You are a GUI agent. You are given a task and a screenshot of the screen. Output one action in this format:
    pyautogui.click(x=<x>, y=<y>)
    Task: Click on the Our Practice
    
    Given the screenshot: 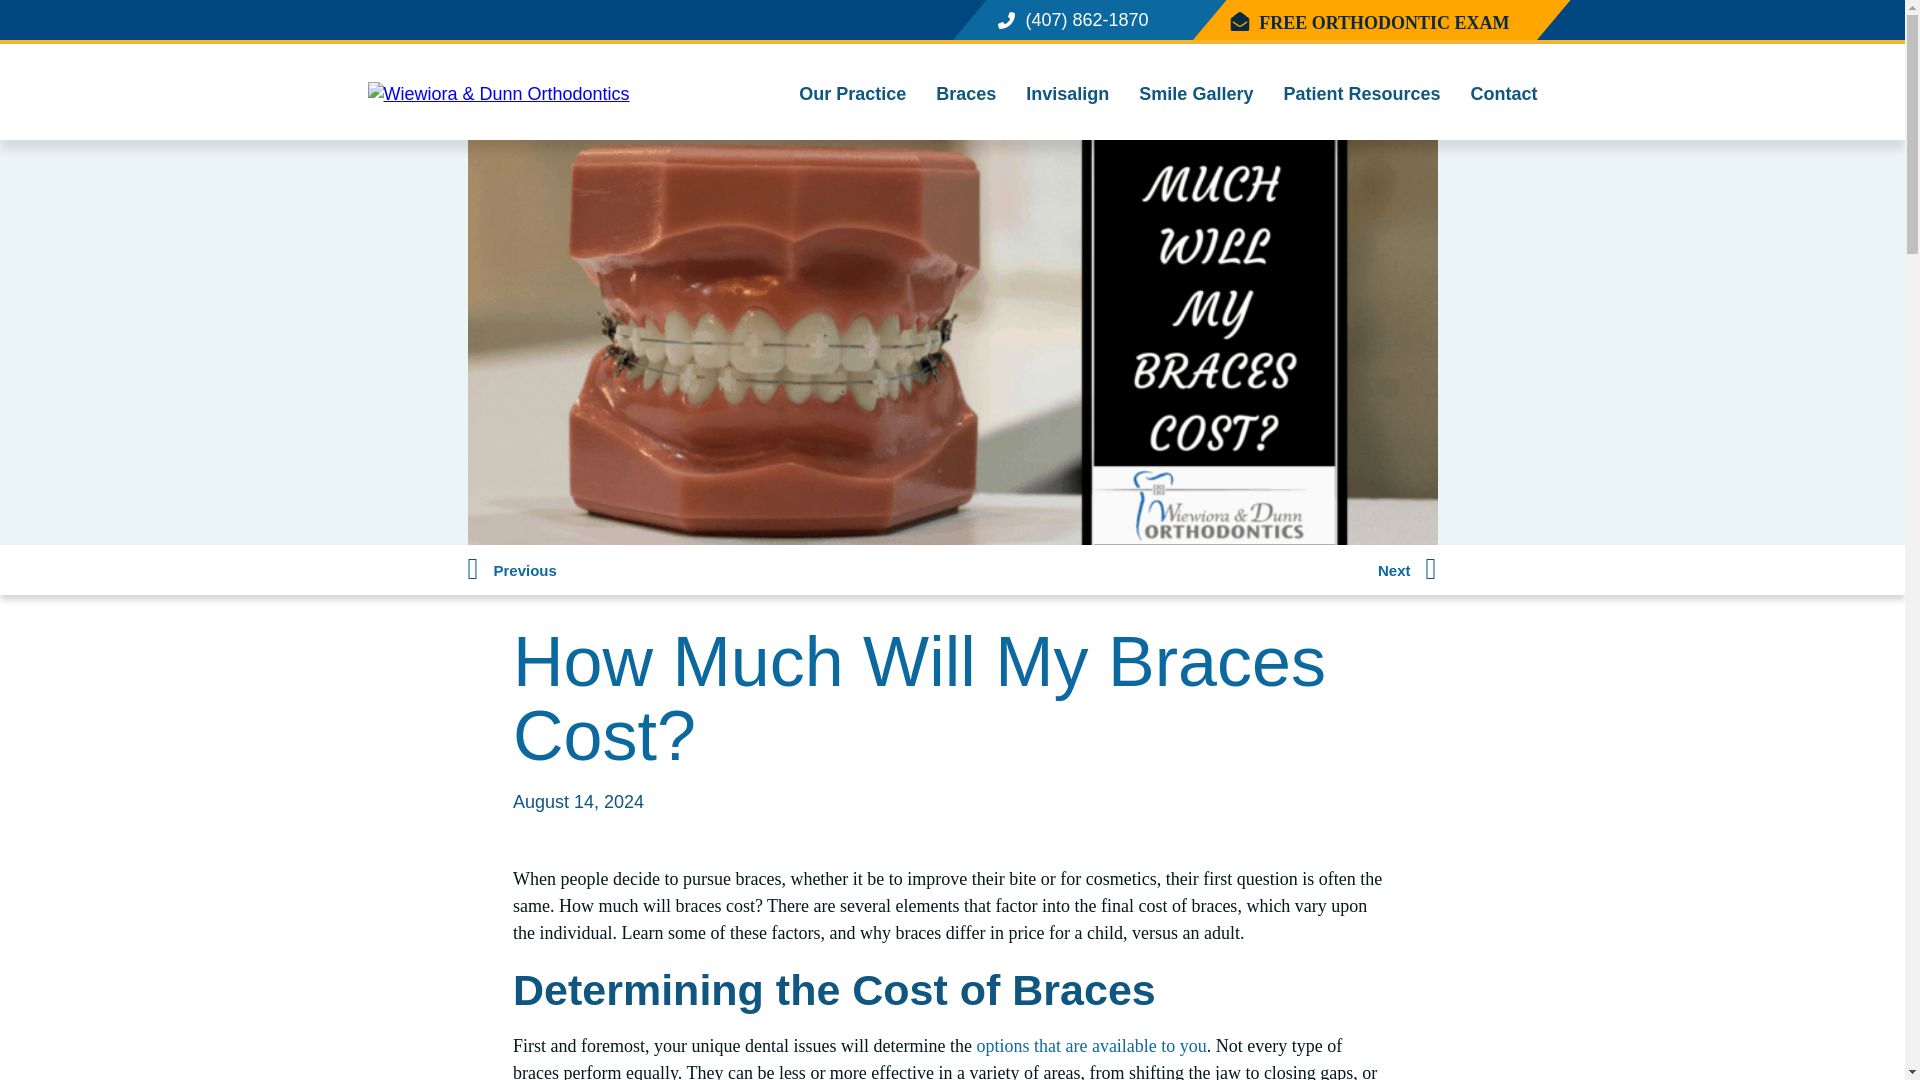 What is the action you would take?
    pyautogui.click(x=852, y=94)
    